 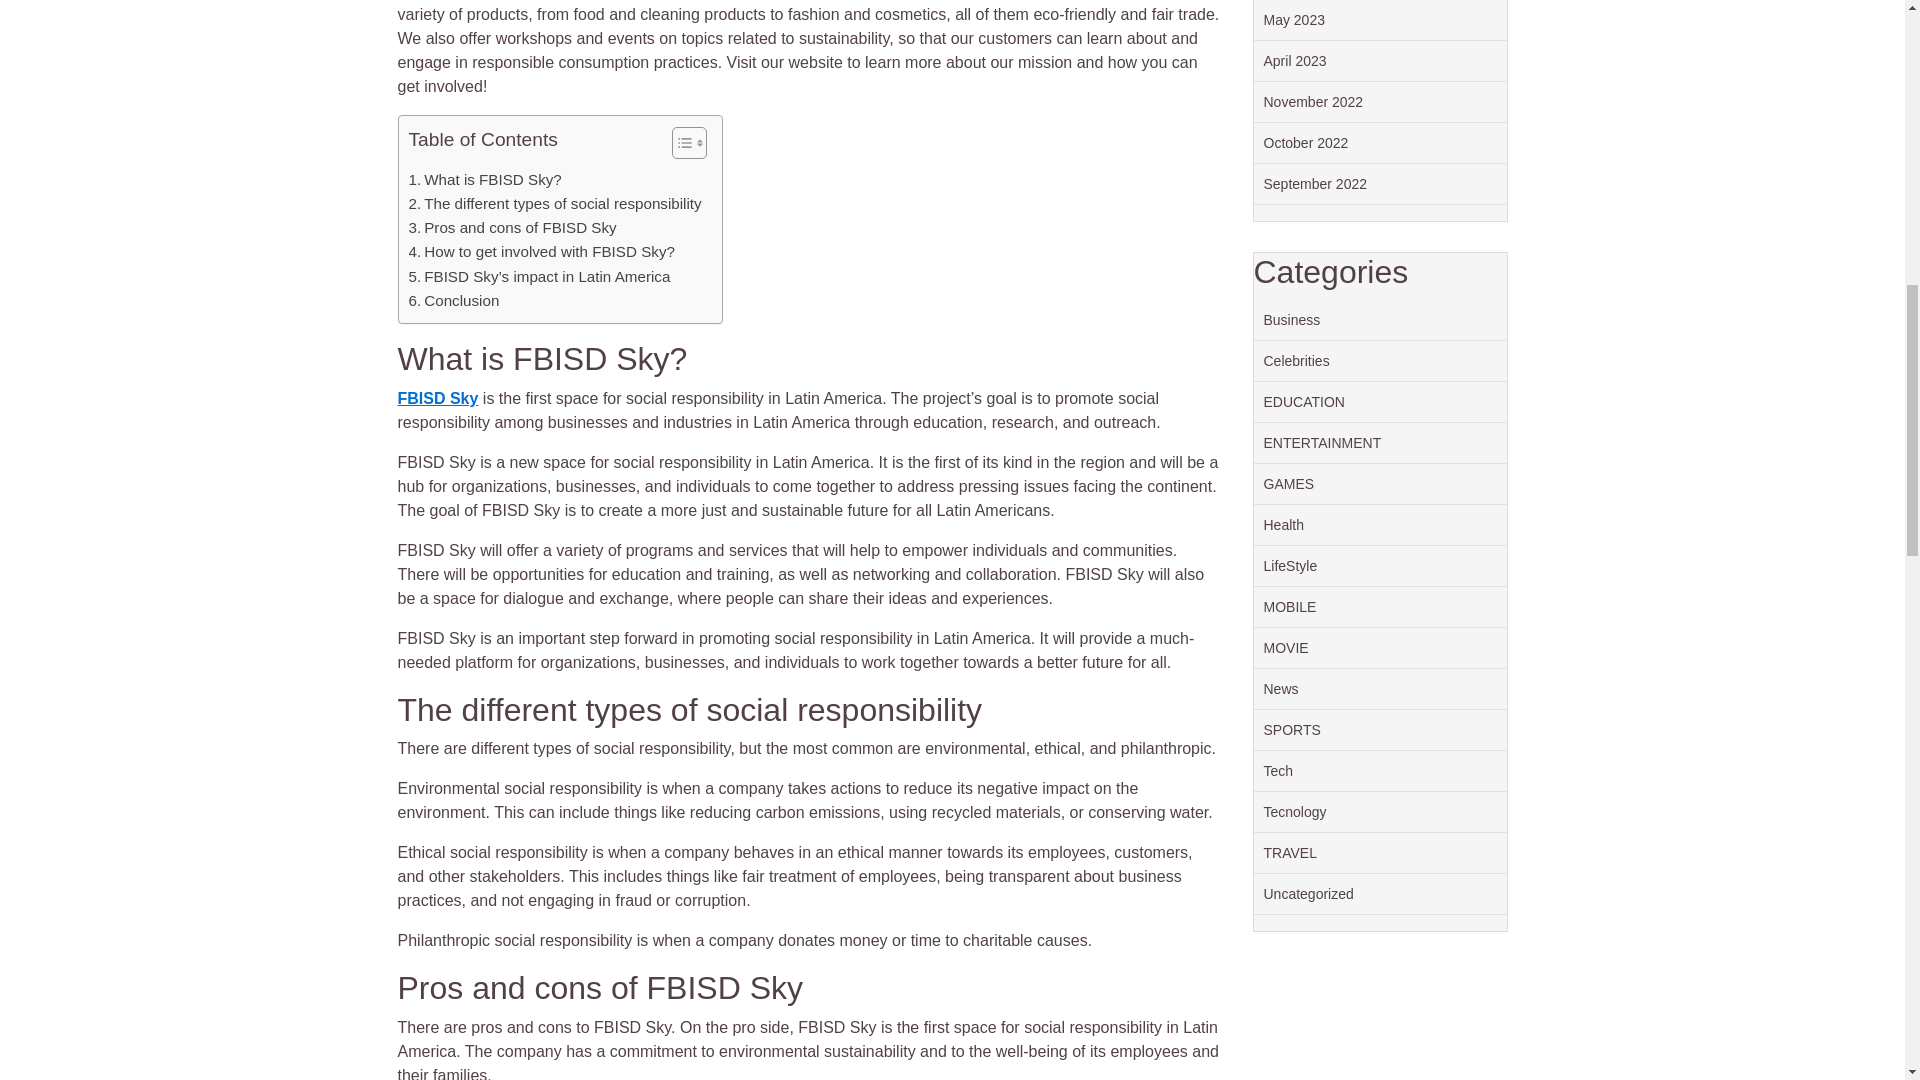 What do you see at coordinates (438, 398) in the screenshot?
I see `FBISD Sky` at bounding box center [438, 398].